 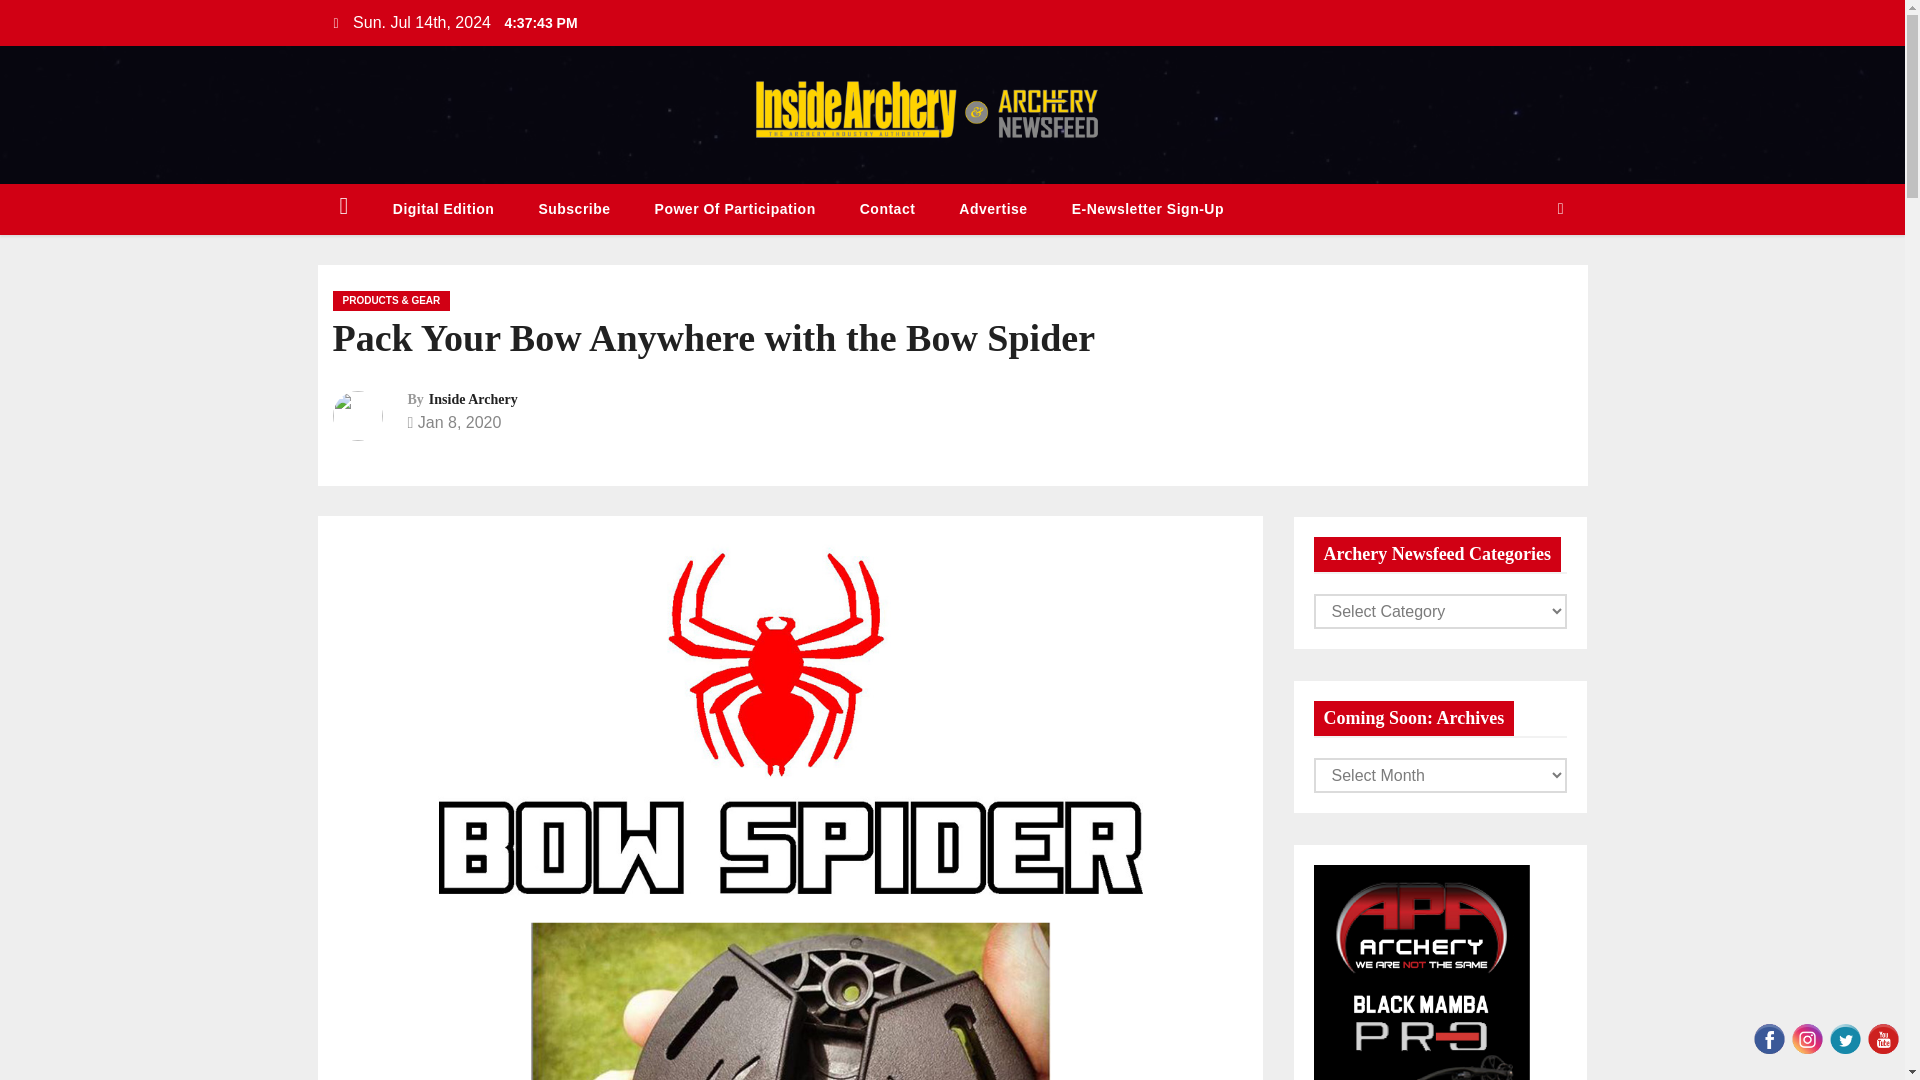 What do you see at coordinates (473, 400) in the screenshot?
I see `Inside Archery` at bounding box center [473, 400].